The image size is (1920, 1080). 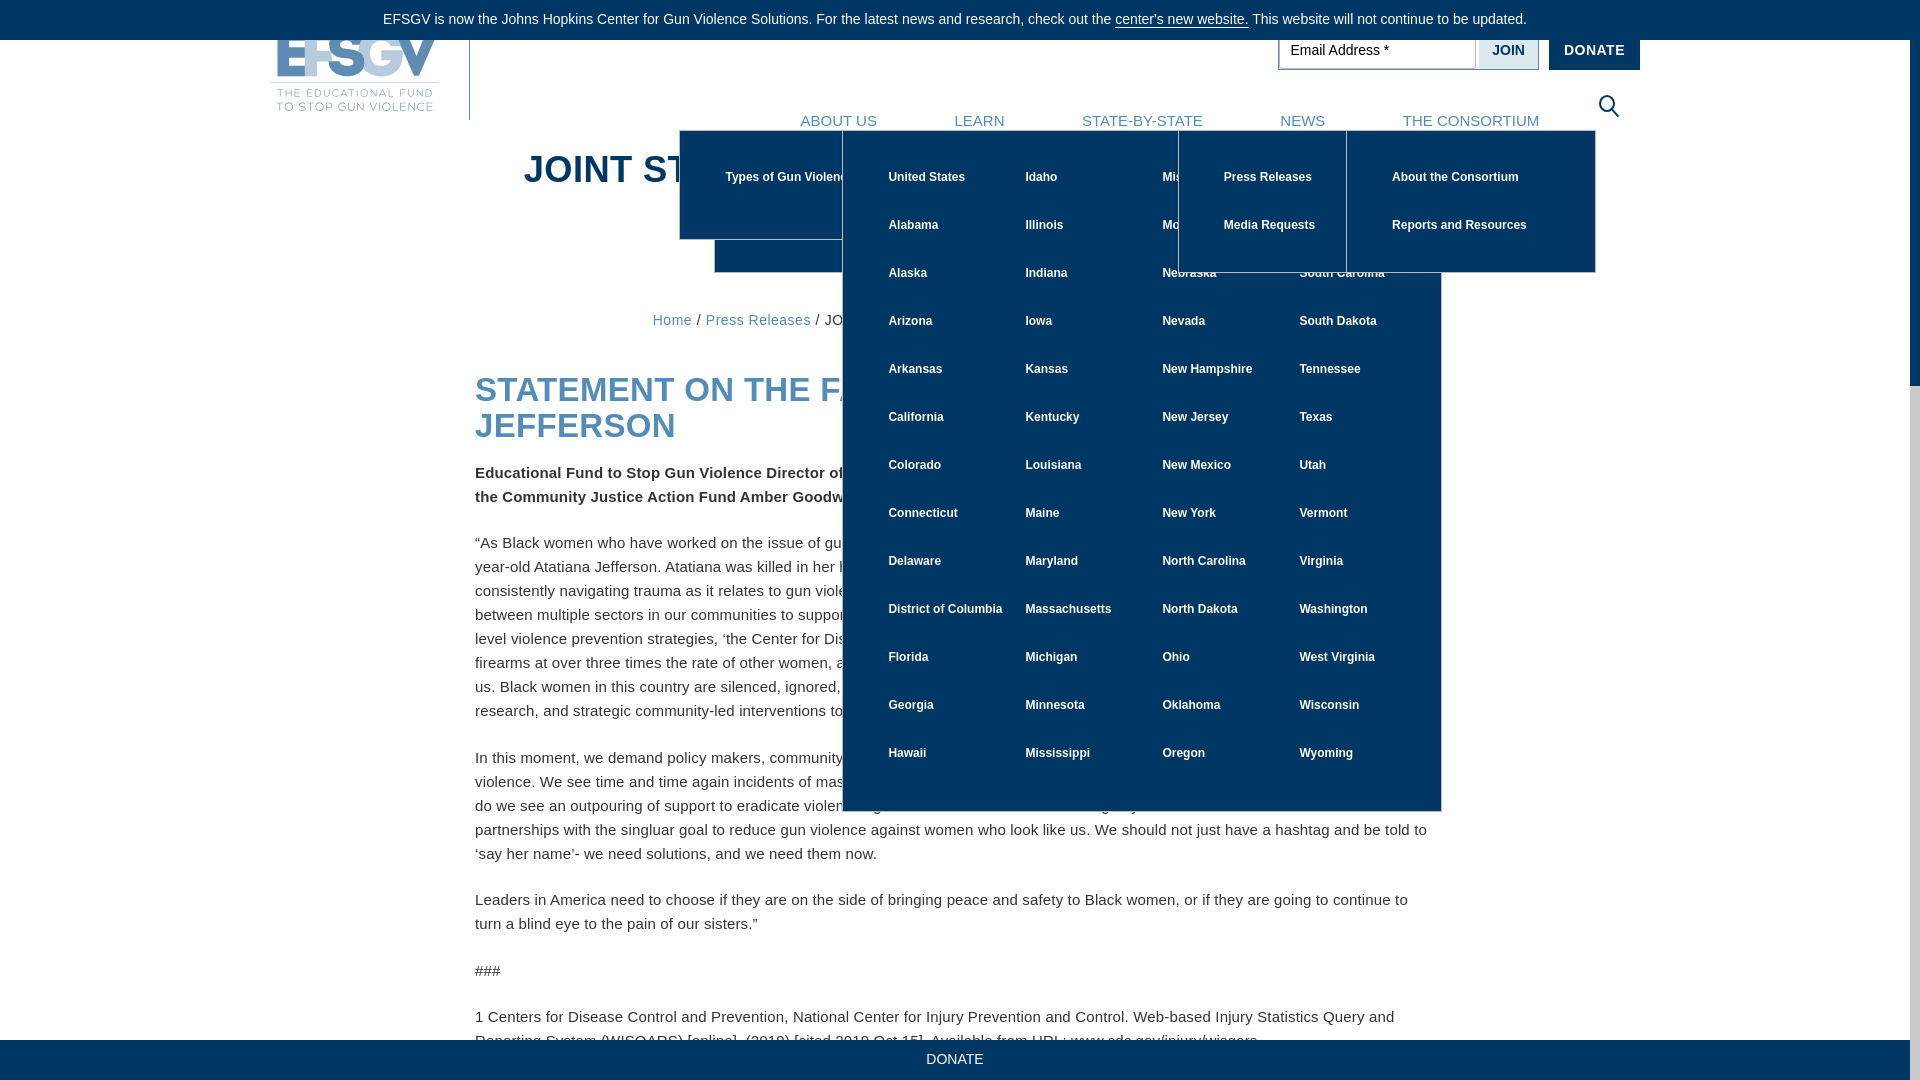 What do you see at coordinates (969, 177) in the screenshot?
I see `United States` at bounding box center [969, 177].